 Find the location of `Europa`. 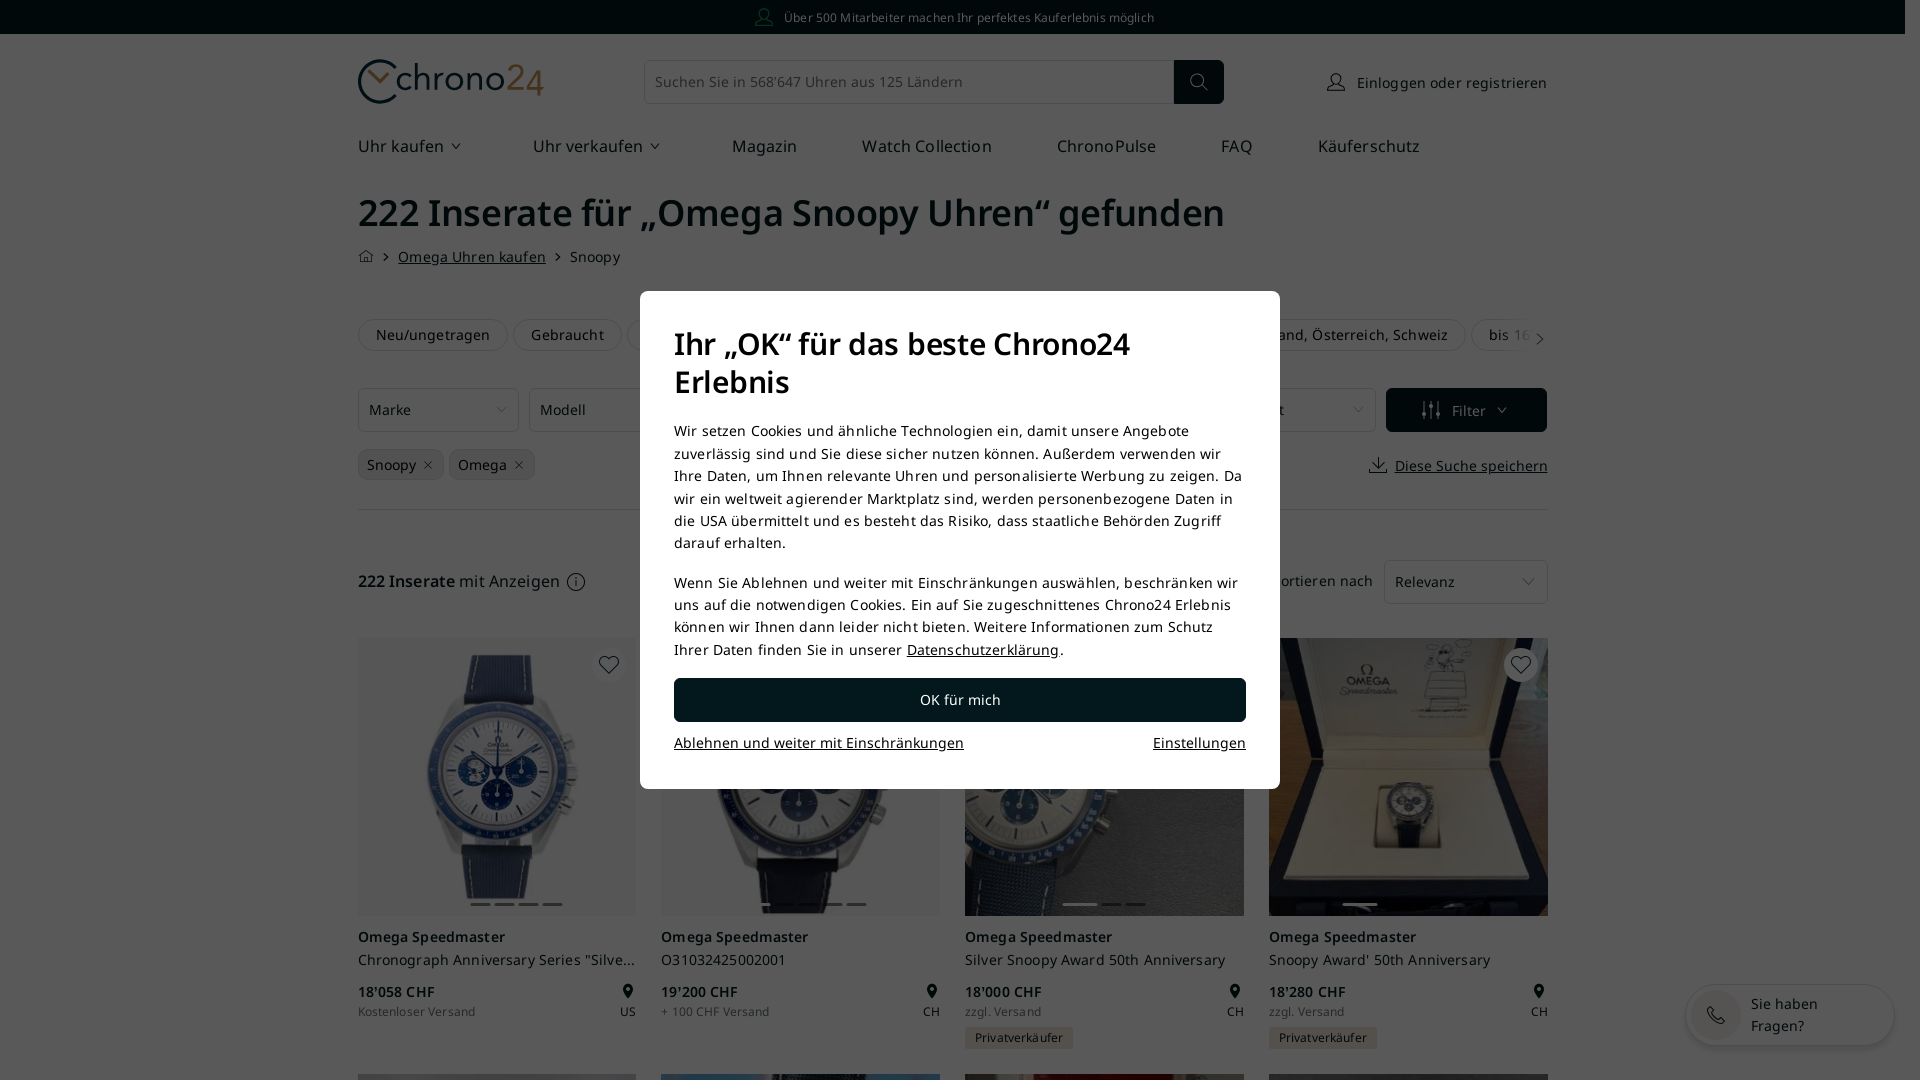

Europa is located at coordinates (982, 335).